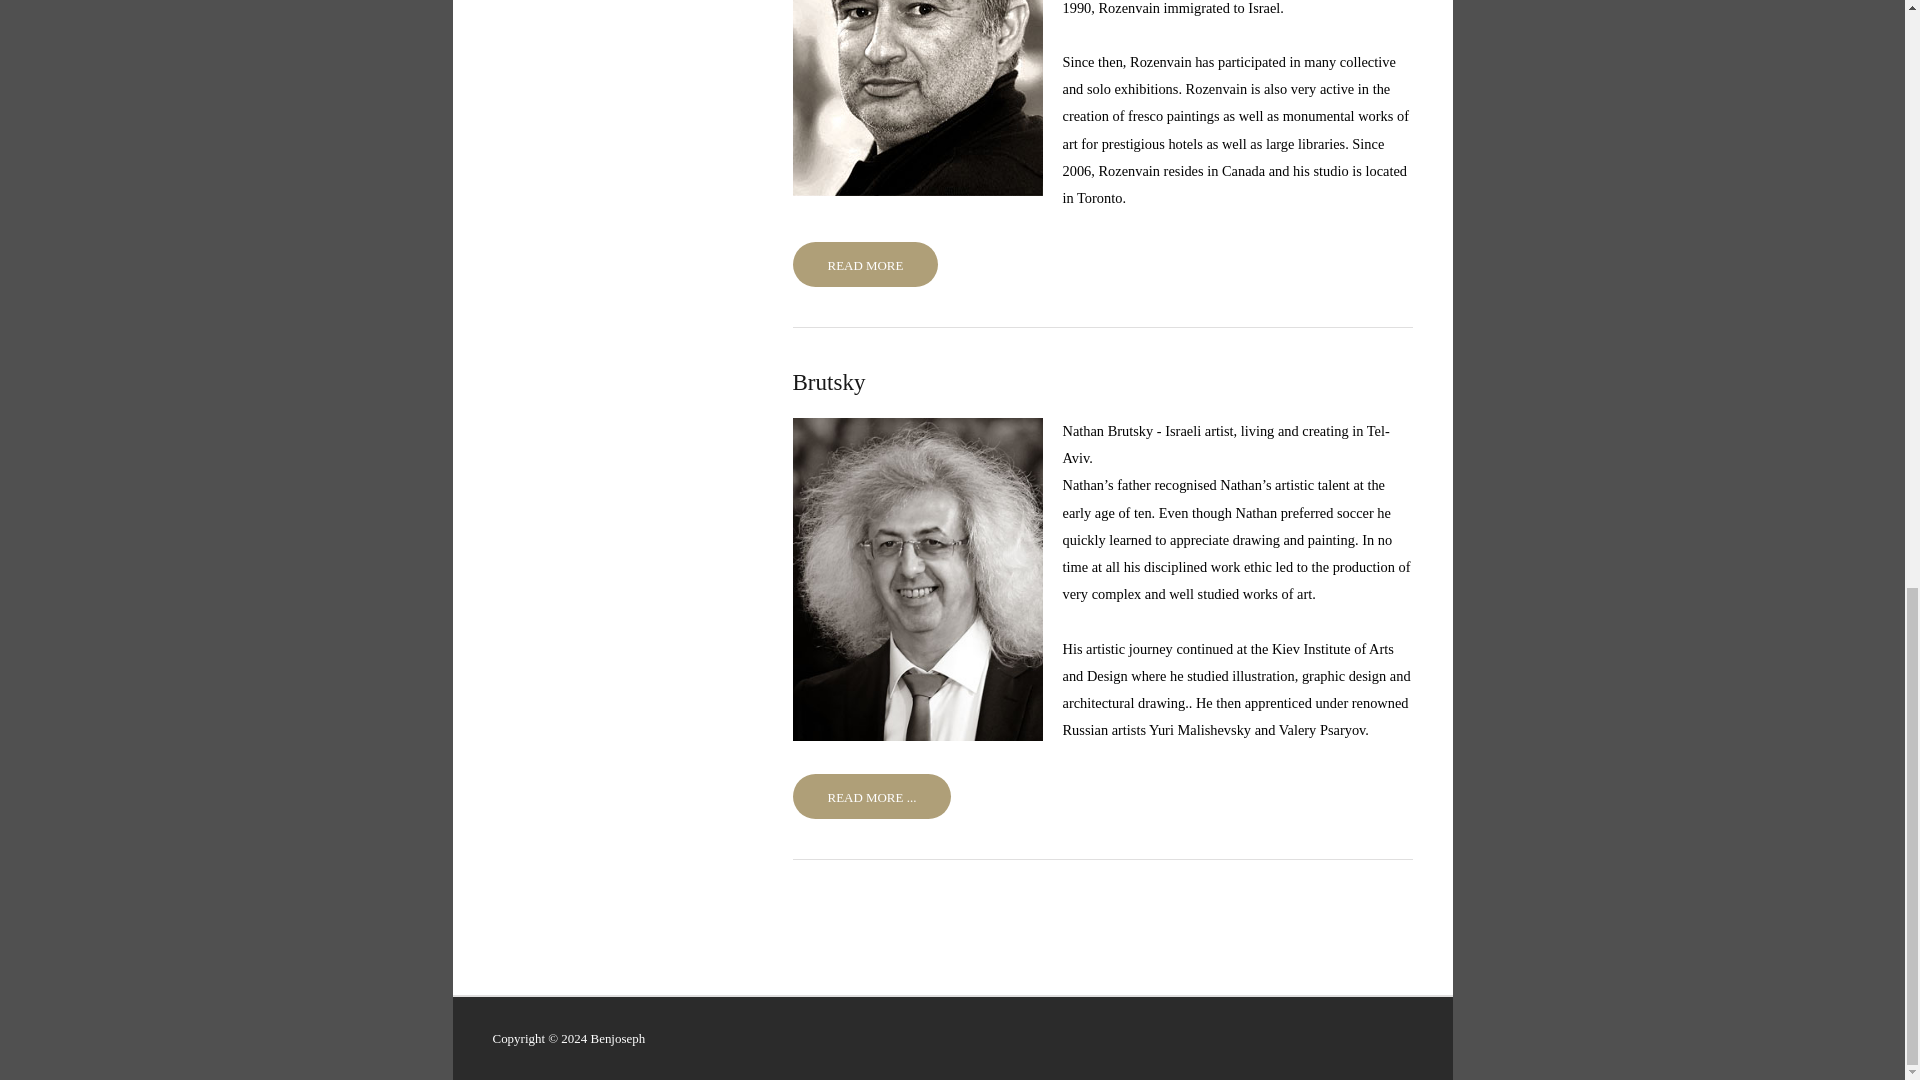 The height and width of the screenshot is (1080, 1920). Describe the element at coordinates (870, 796) in the screenshot. I see `READ MORE ...` at that location.